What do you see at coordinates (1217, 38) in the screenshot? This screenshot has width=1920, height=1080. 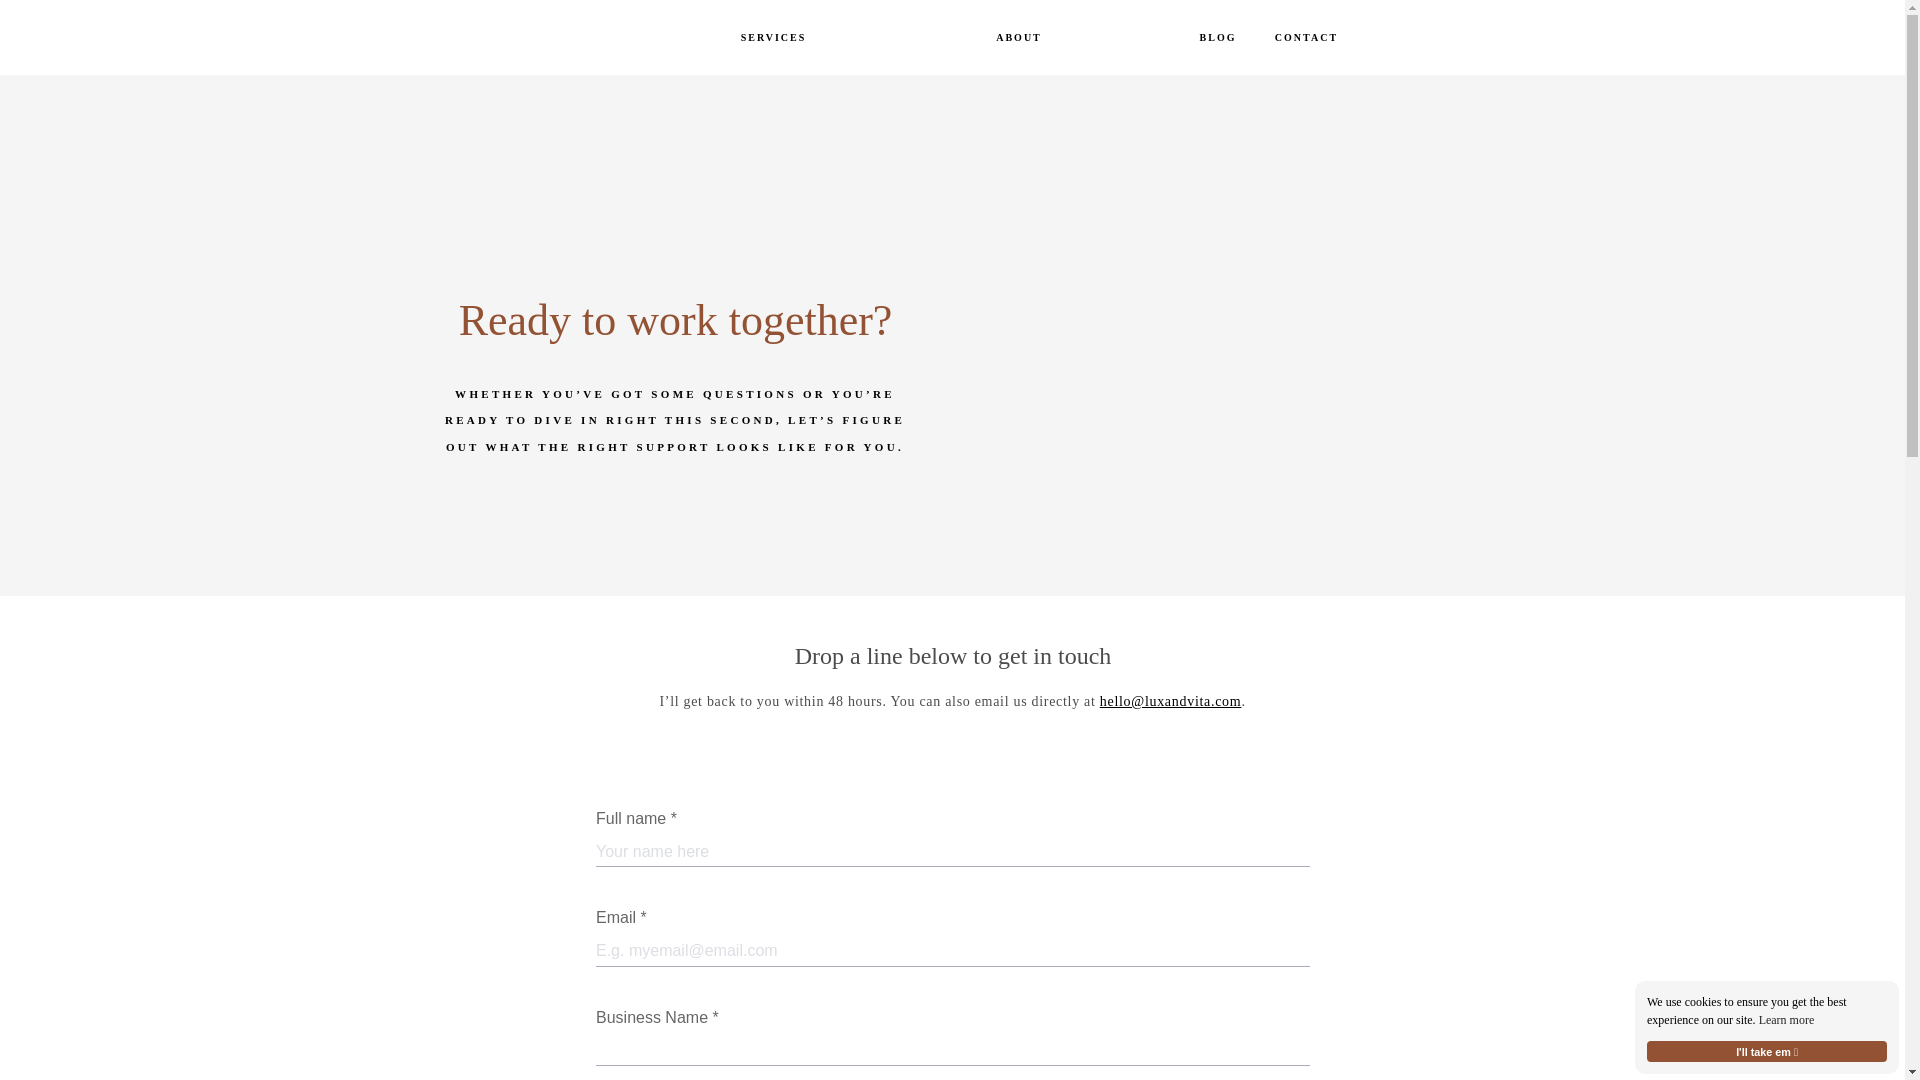 I see `BLOG` at bounding box center [1217, 38].